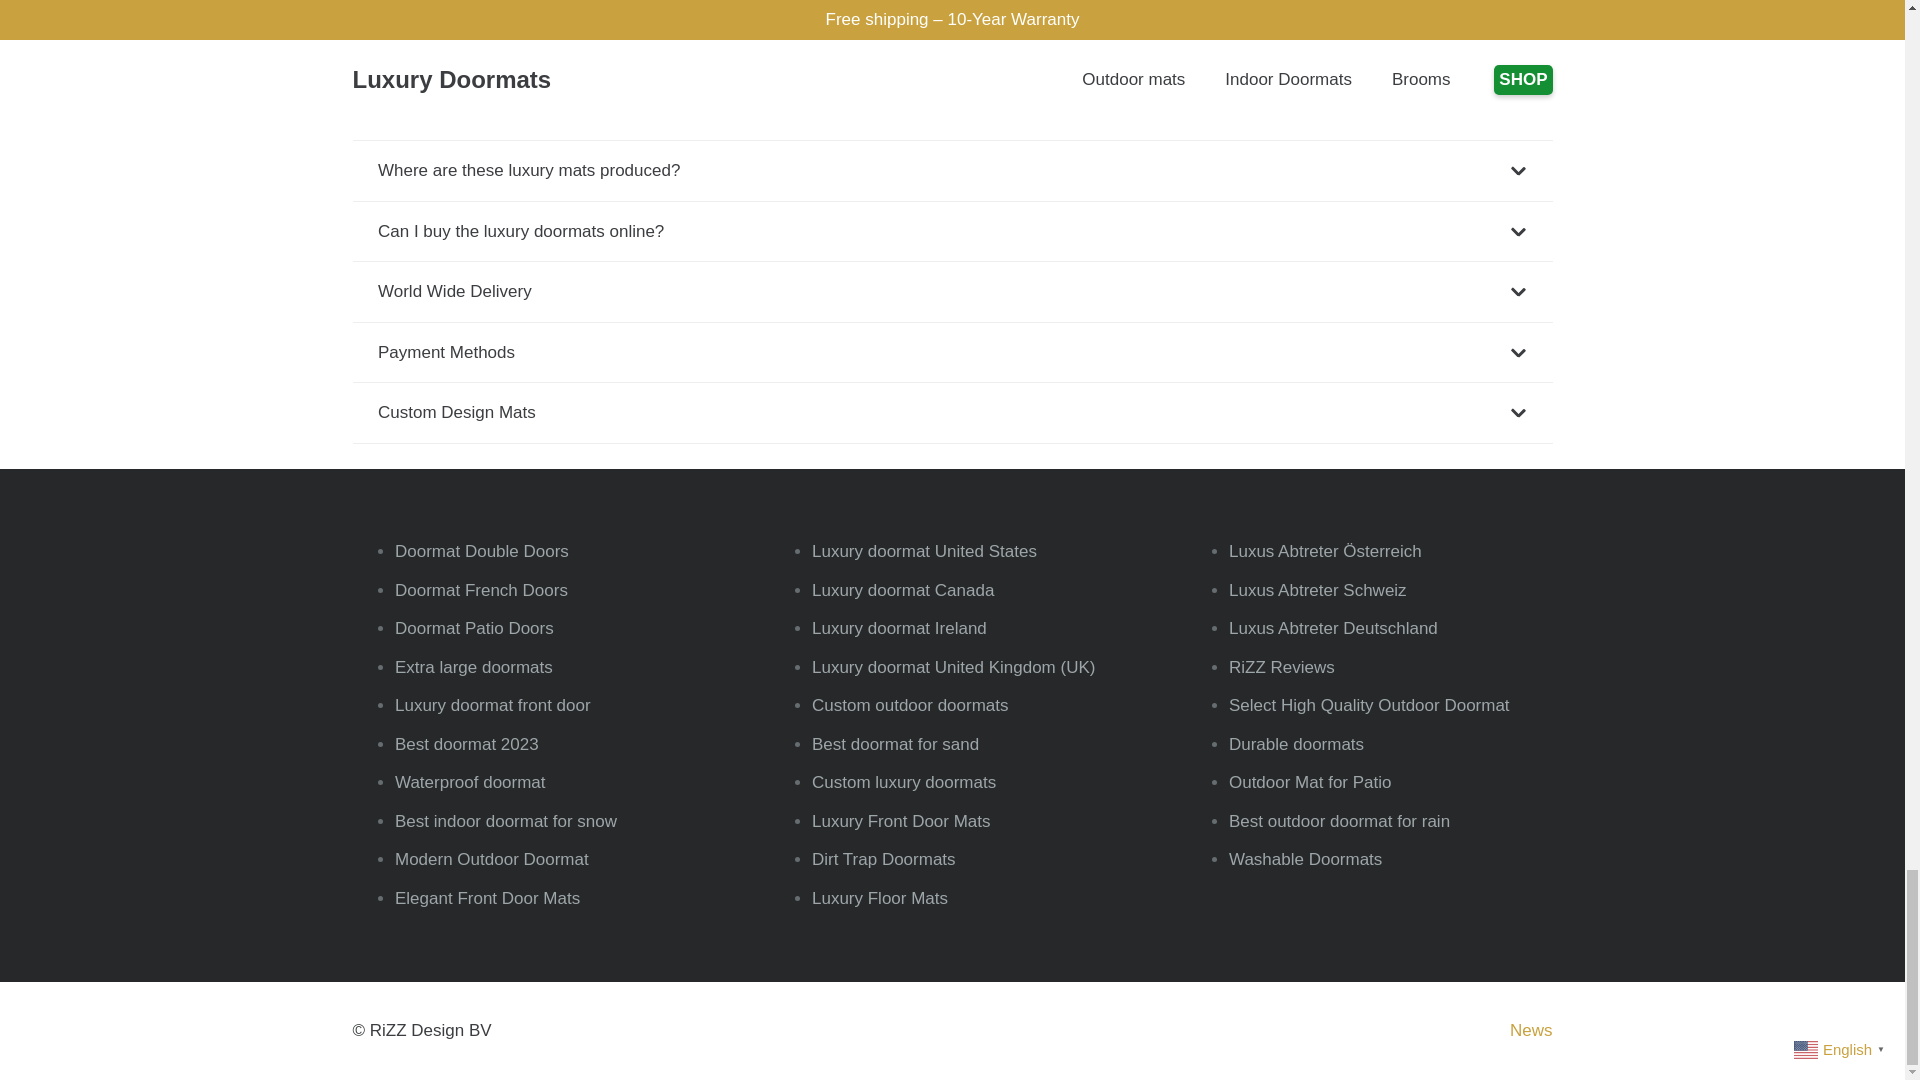 This screenshot has width=1920, height=1080. I want to click on Luxury doormat front door, so click(493, 704).